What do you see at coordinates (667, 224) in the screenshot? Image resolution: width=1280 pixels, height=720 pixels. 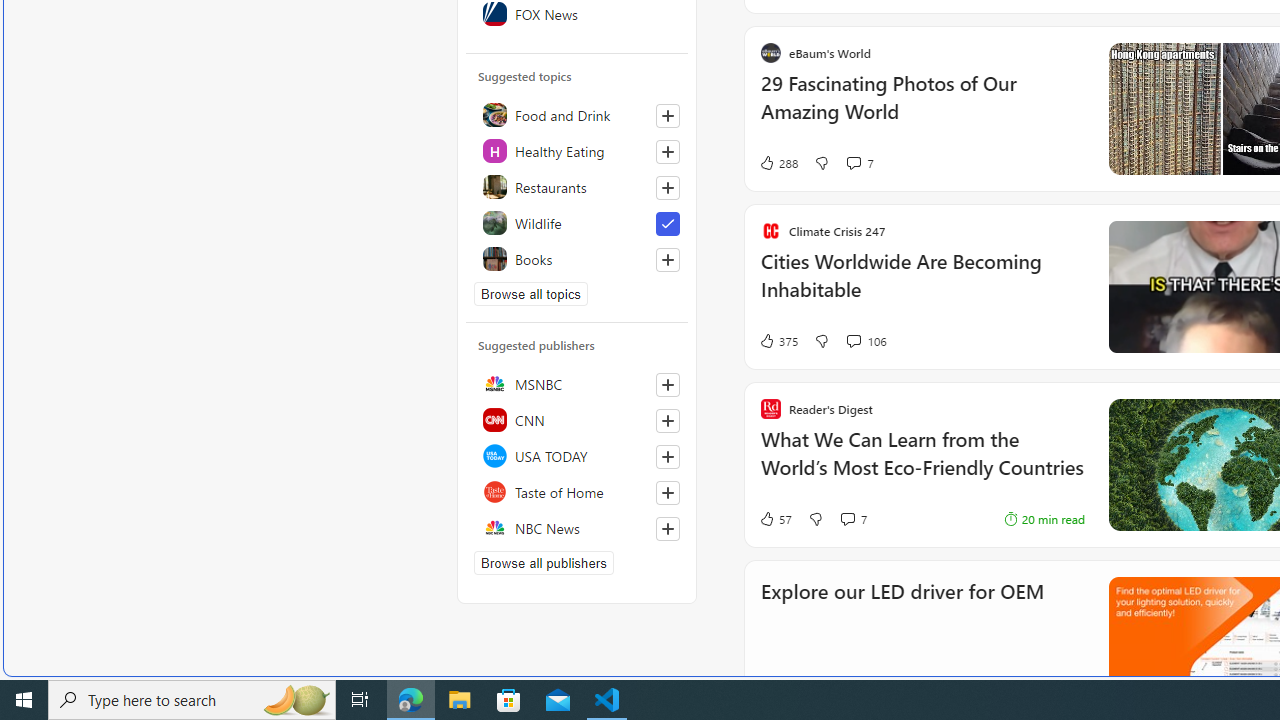 I see `Unfollow this topic` at bounding box center [667, 224].